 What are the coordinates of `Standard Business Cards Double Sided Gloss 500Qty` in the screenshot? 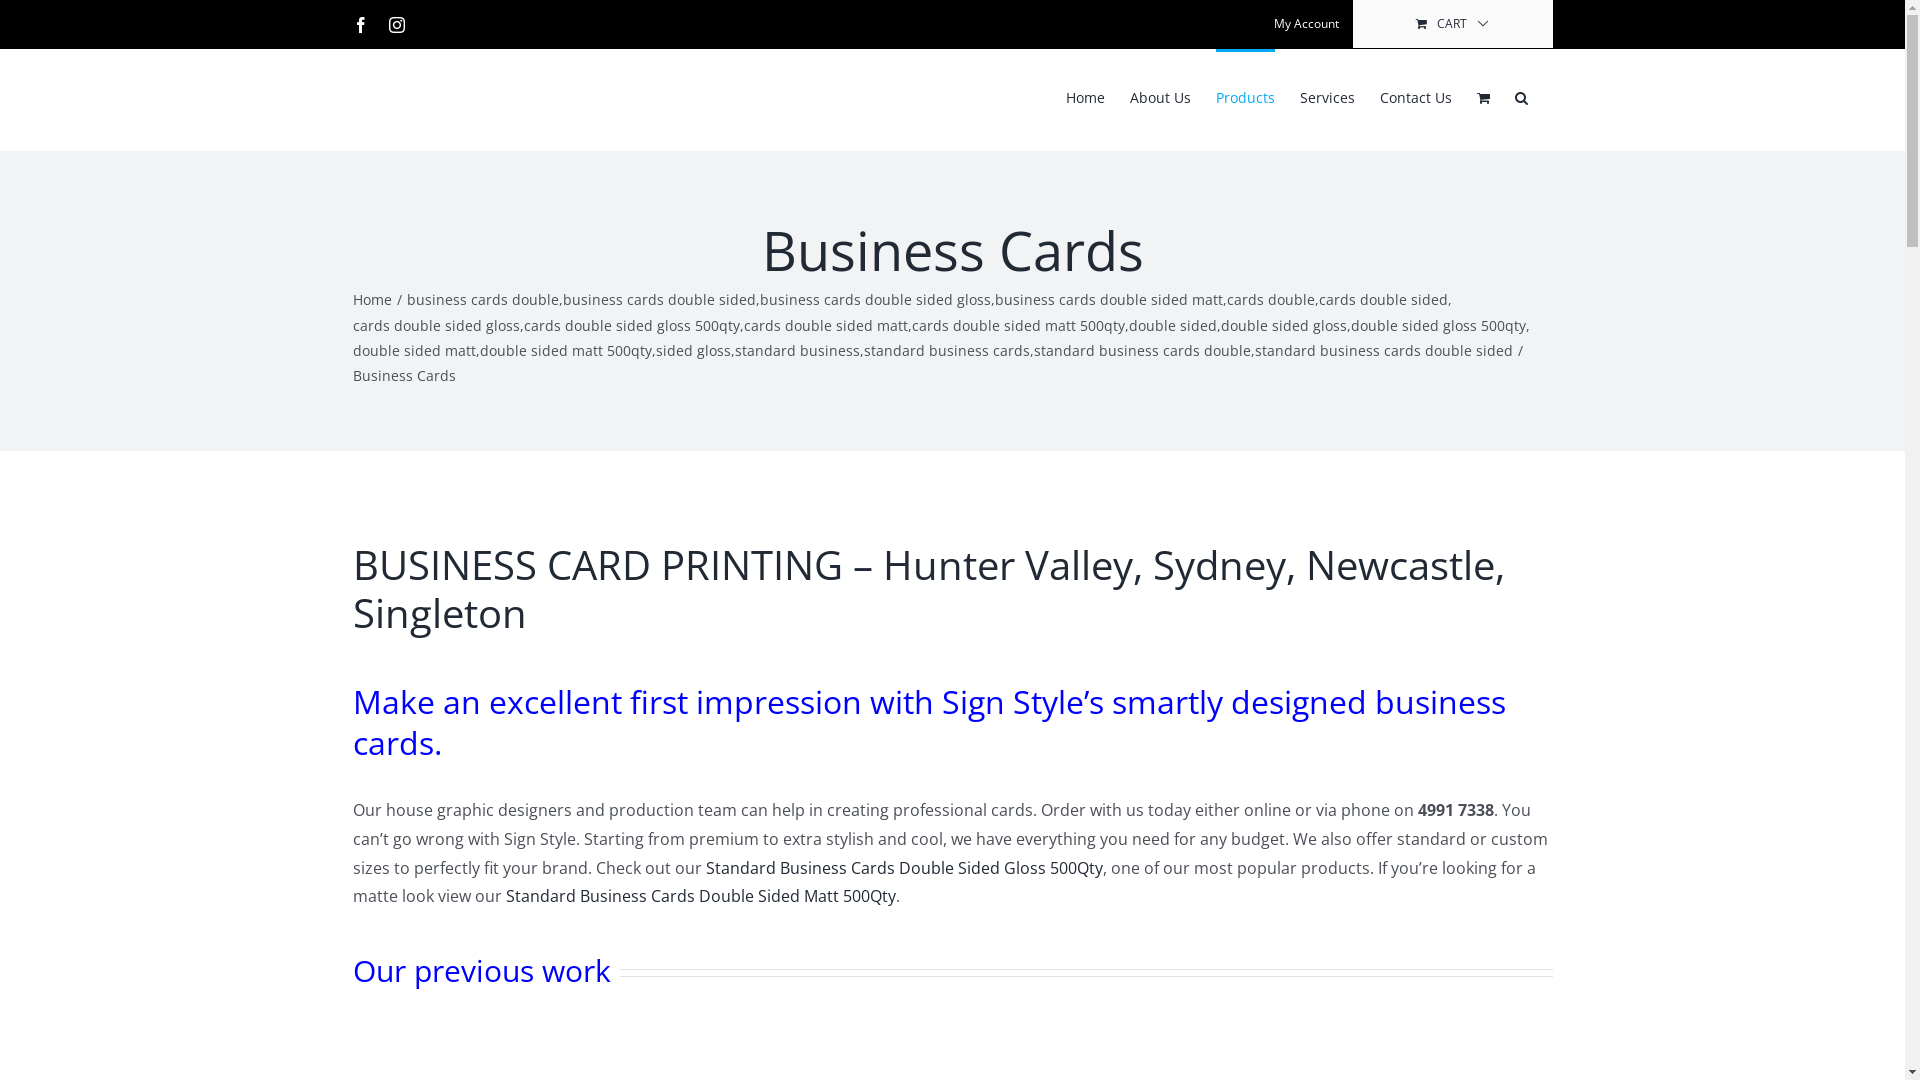 It's located at (904, 868).